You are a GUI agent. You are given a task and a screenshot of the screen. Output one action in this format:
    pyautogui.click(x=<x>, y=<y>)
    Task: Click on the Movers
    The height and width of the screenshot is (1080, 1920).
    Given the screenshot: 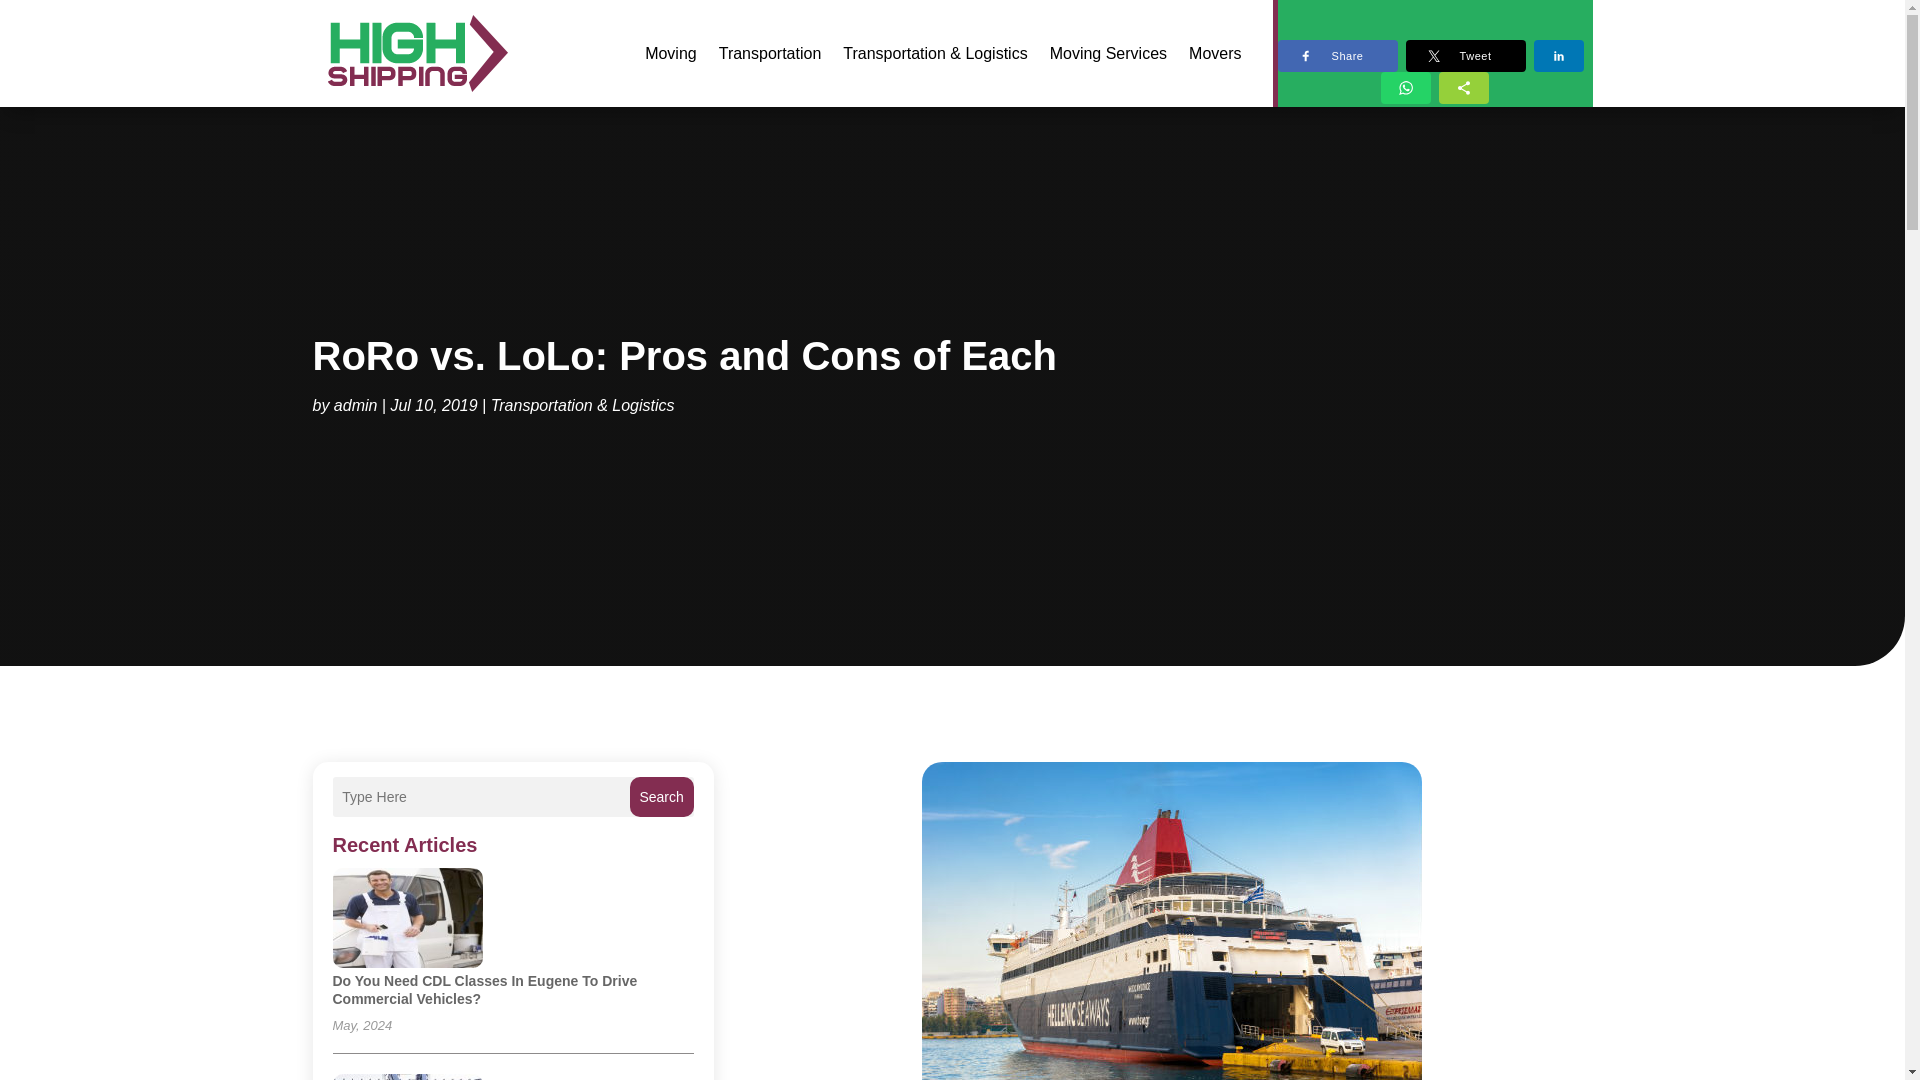 What is the action you would take?
    pyautogui.click(x=1214, y=53)
    